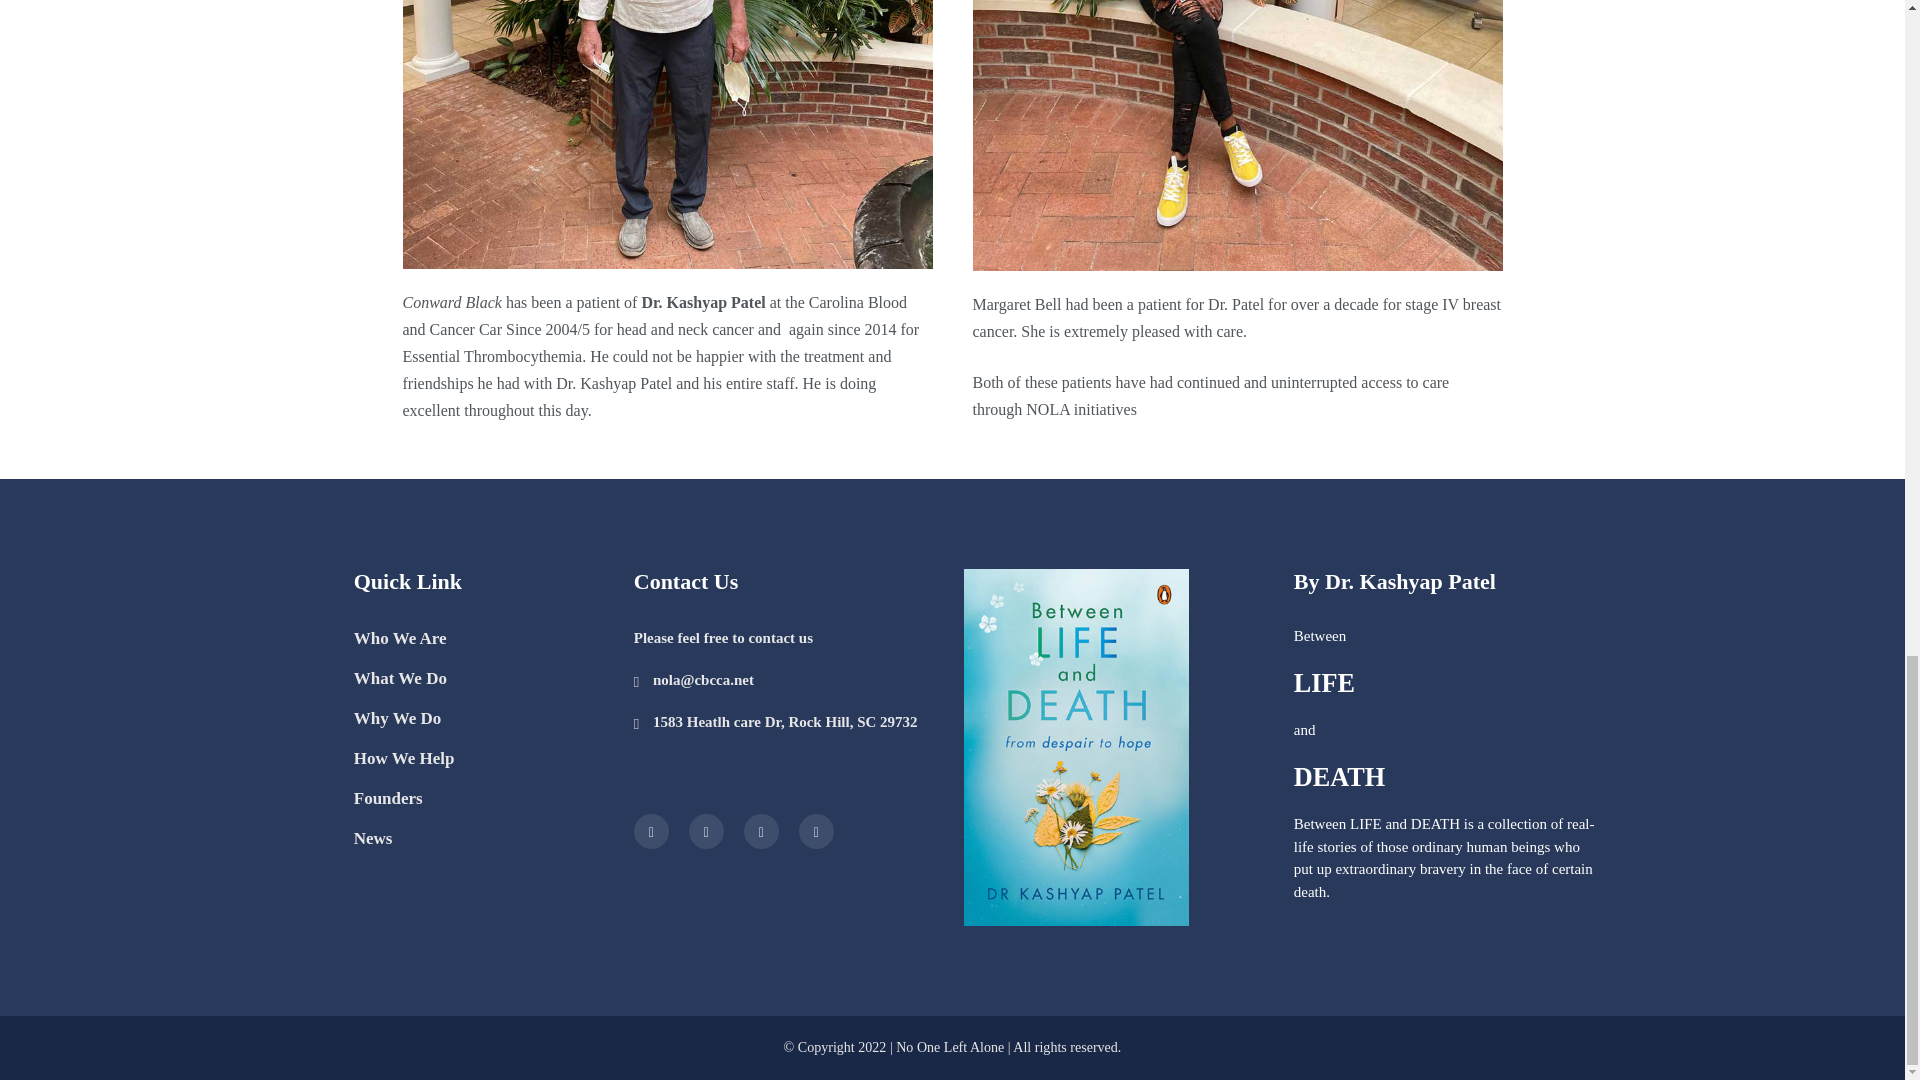  What do you see at coordinates (388, 798) in the screenshot?
I see `Founders` at bounding box center [388, 798].